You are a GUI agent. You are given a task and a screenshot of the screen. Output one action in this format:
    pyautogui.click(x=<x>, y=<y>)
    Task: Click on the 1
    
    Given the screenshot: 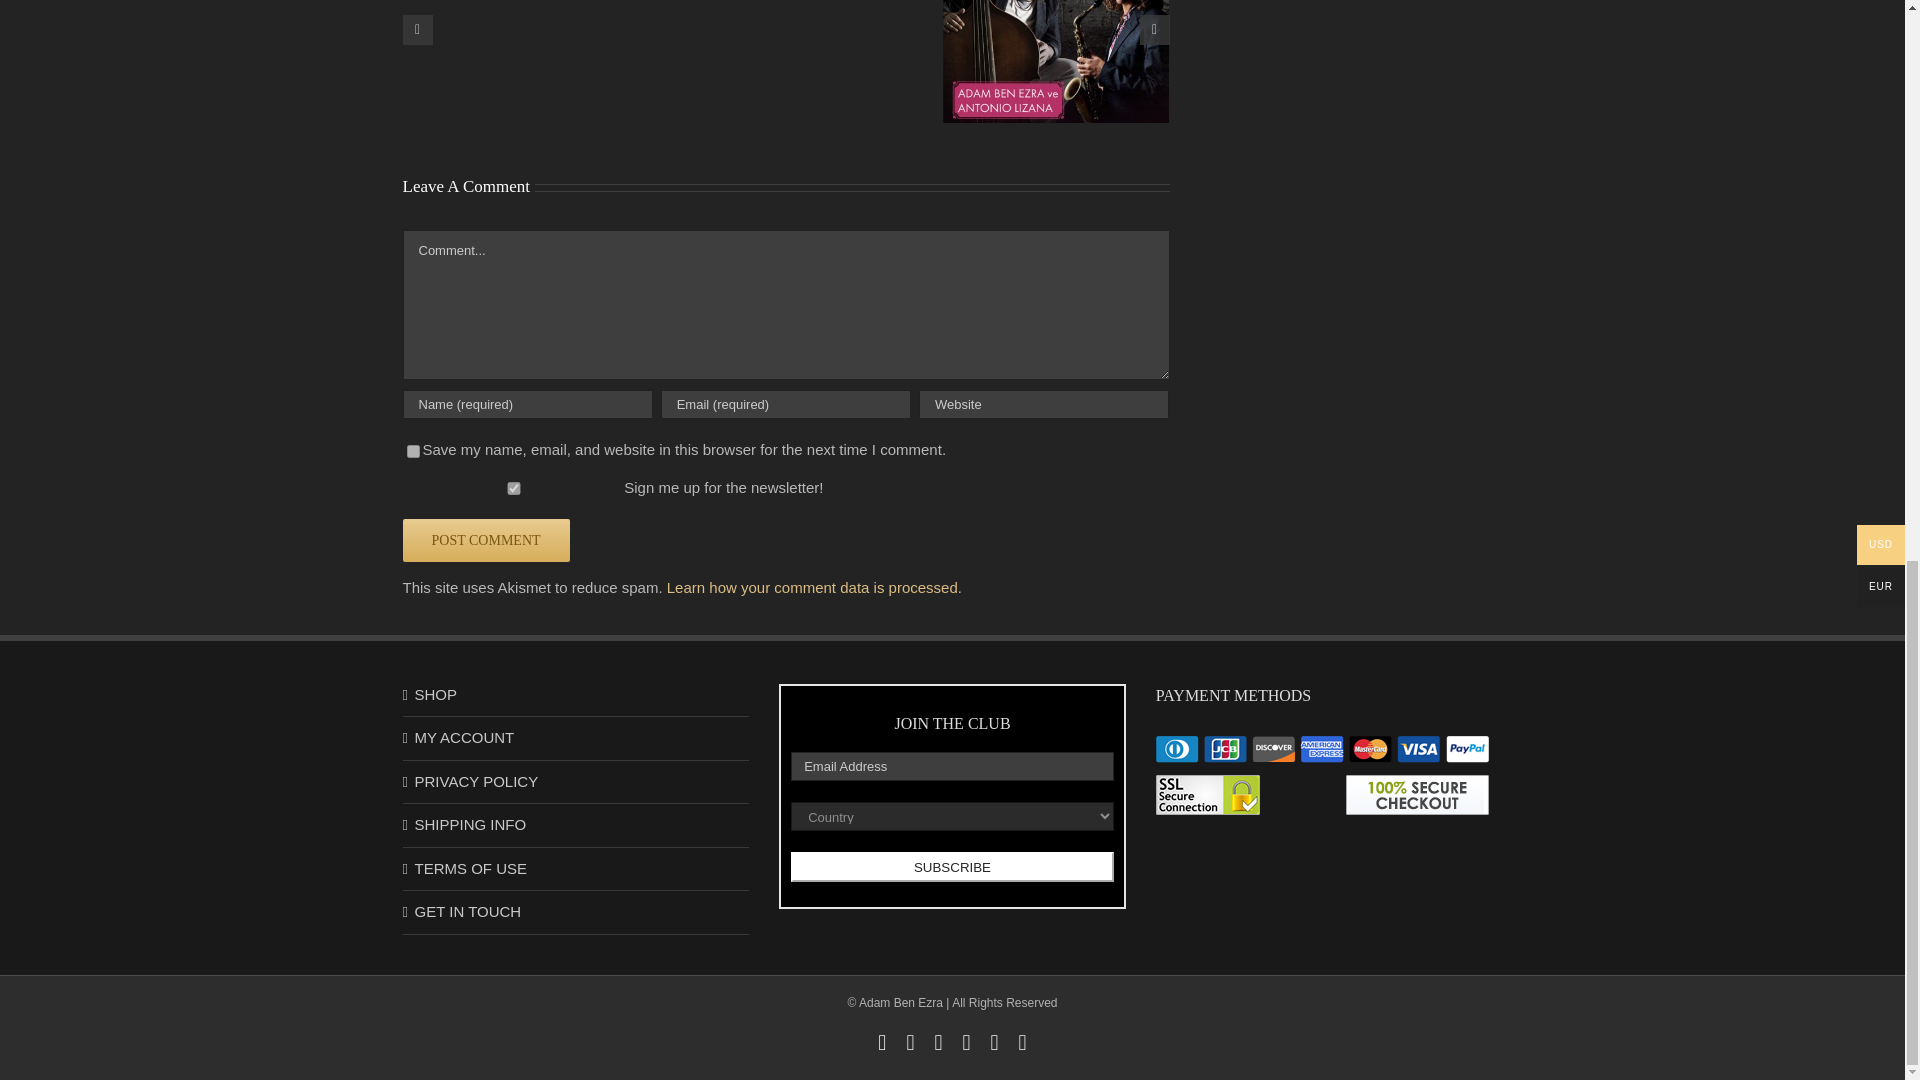 What is the action you would take?
    pyautogui.click(x=512, y=488)
    